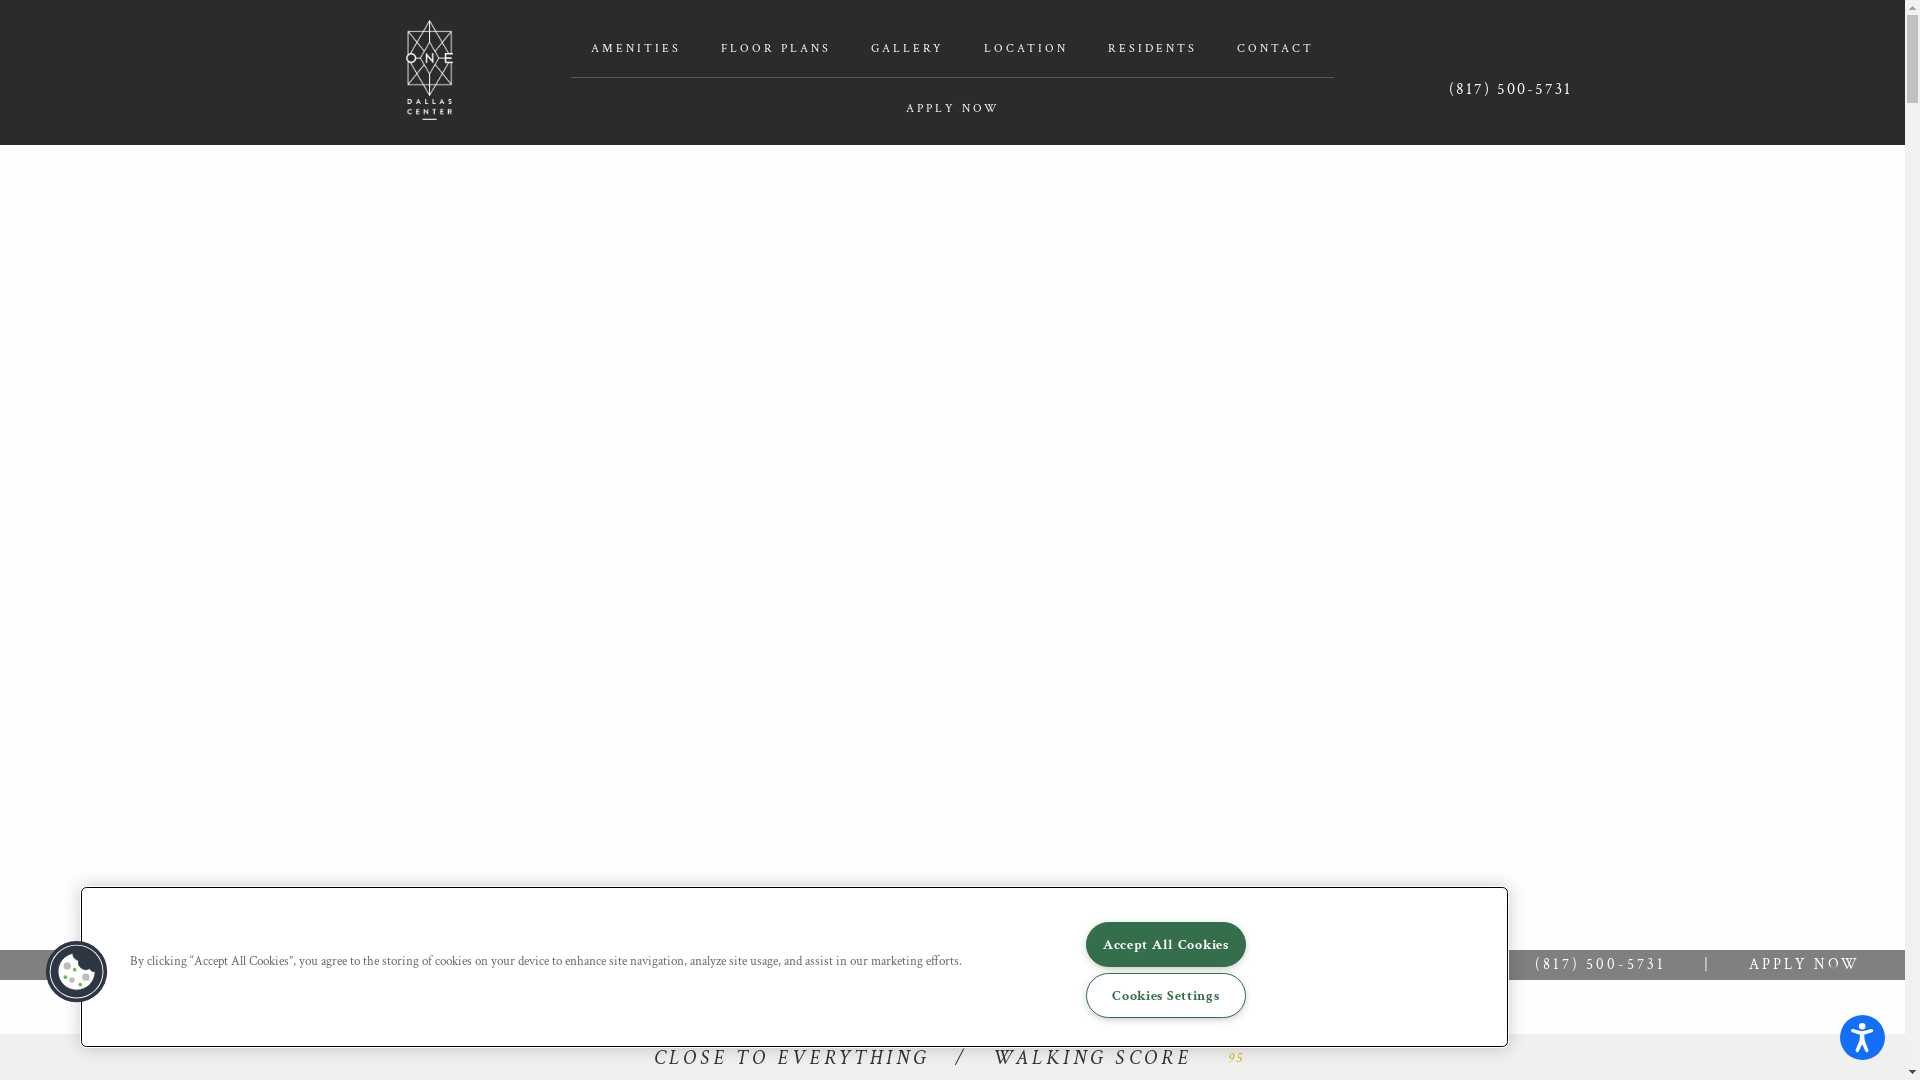 Image resolution: width=1920 pixels, height=1080 pixels. What do you see at coordinates (908, 49) in the screenshot?
I see `GALLERY` at bounding box center [908, 49].